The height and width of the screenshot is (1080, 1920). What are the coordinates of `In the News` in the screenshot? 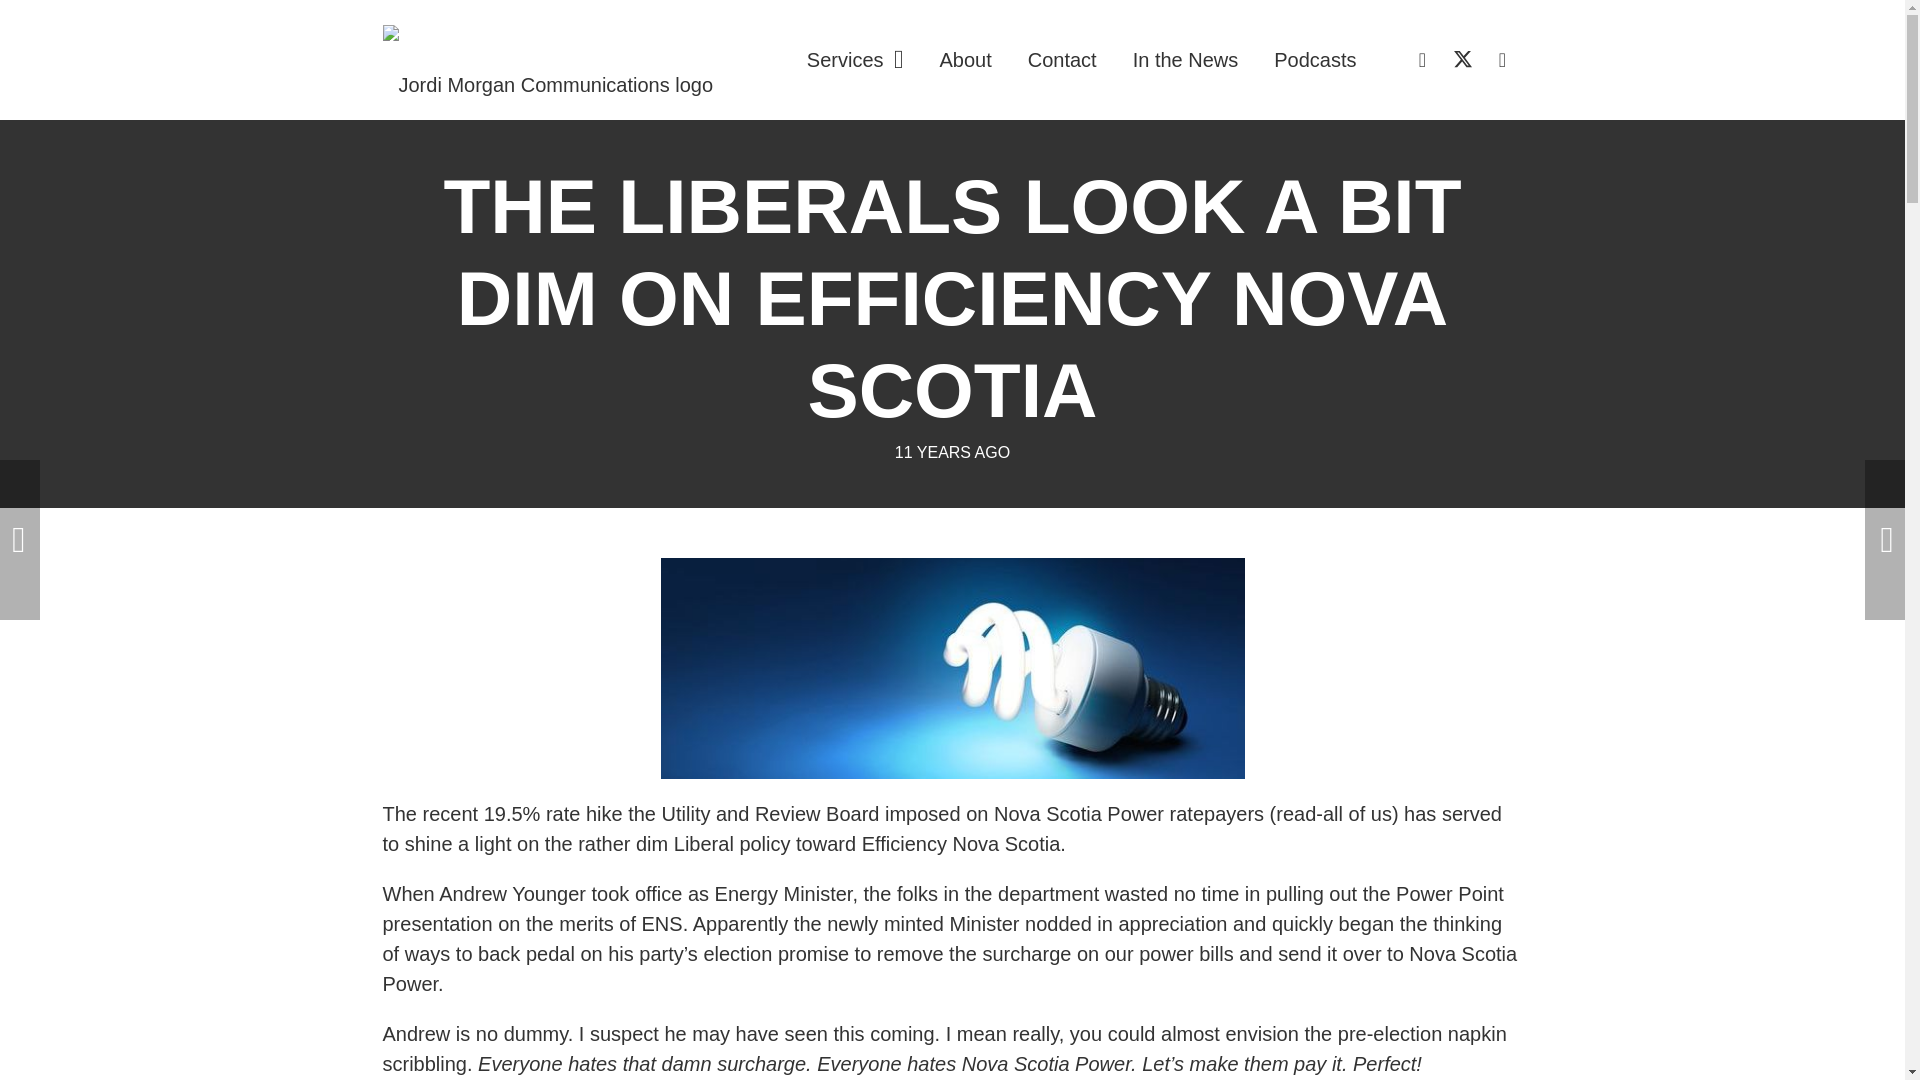 It's located at (1186, 60).